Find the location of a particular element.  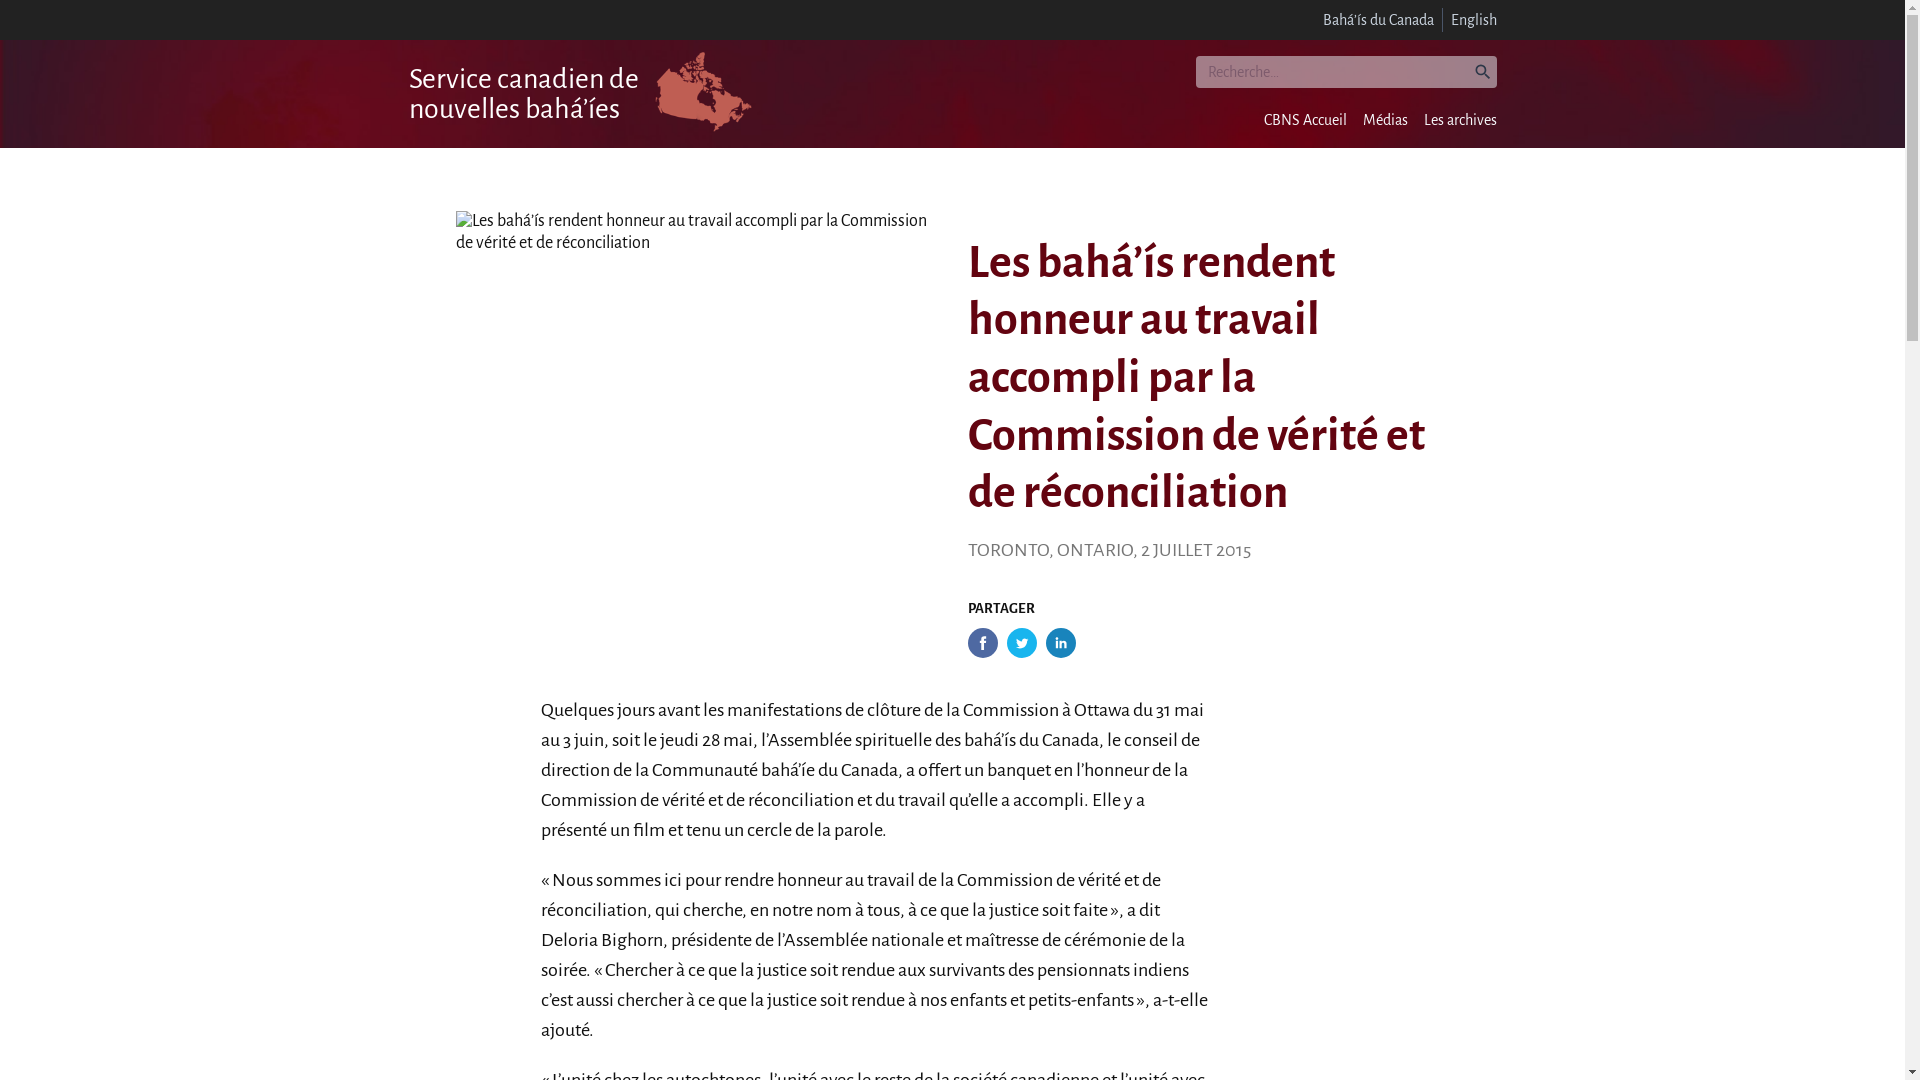

Search is located at coordinates (20, 12).